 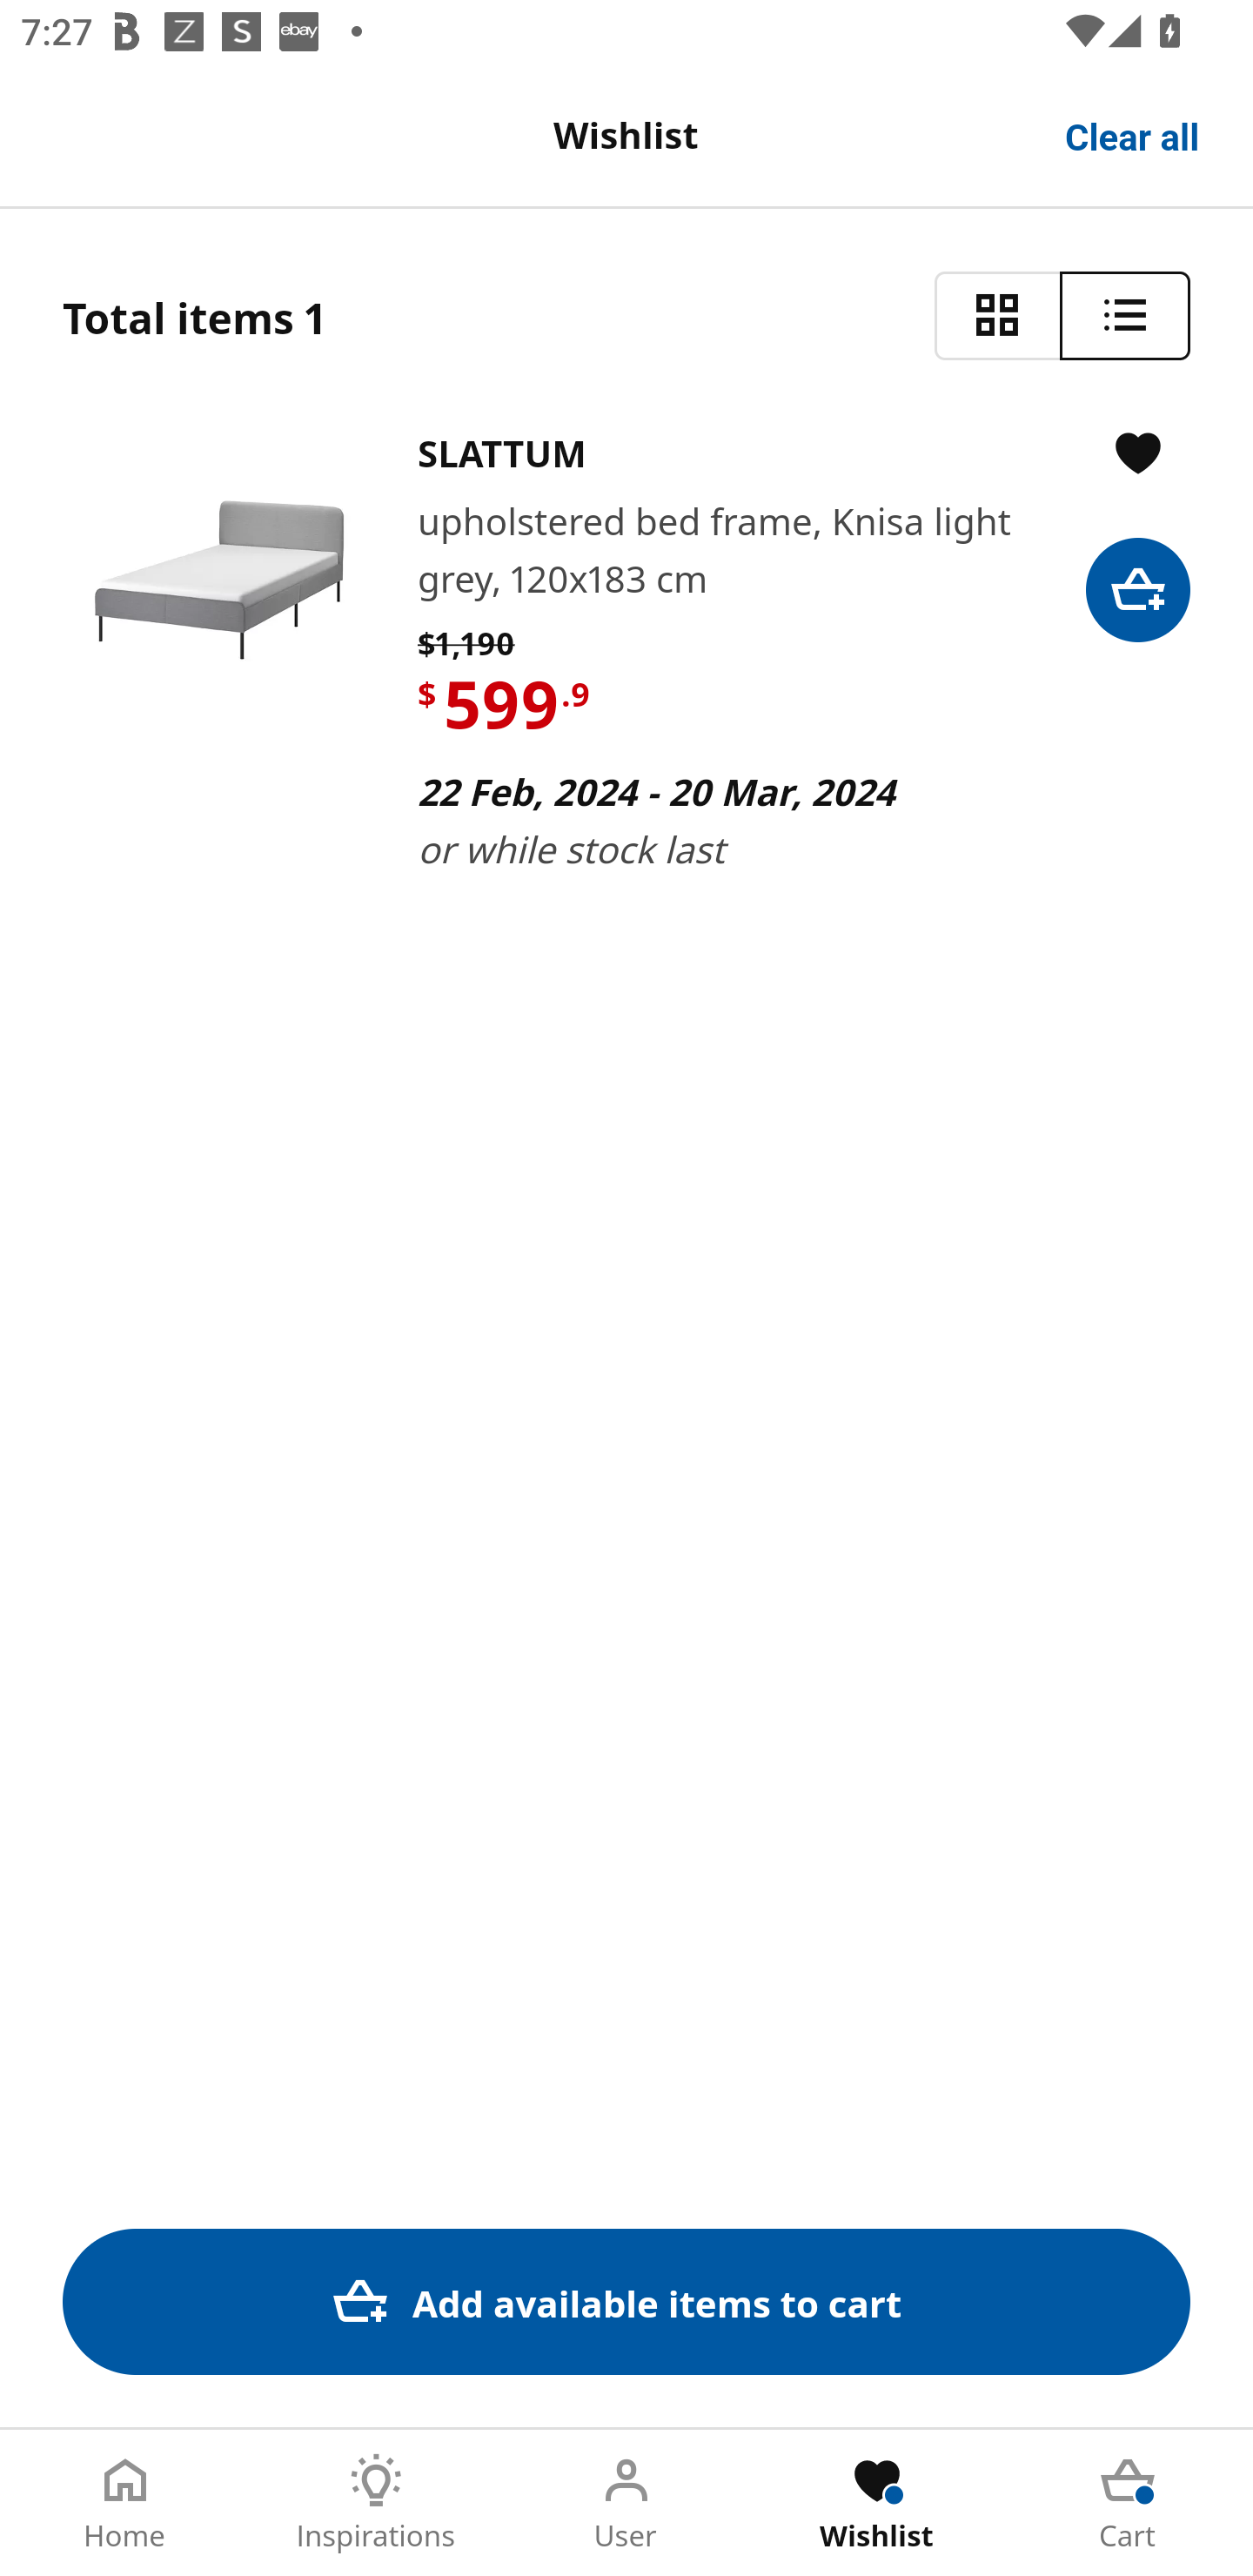 What do you see at coordinates (626, 2301) in the screenshot?
I see `Add available items to cart` at bounding box center [626, 2301].